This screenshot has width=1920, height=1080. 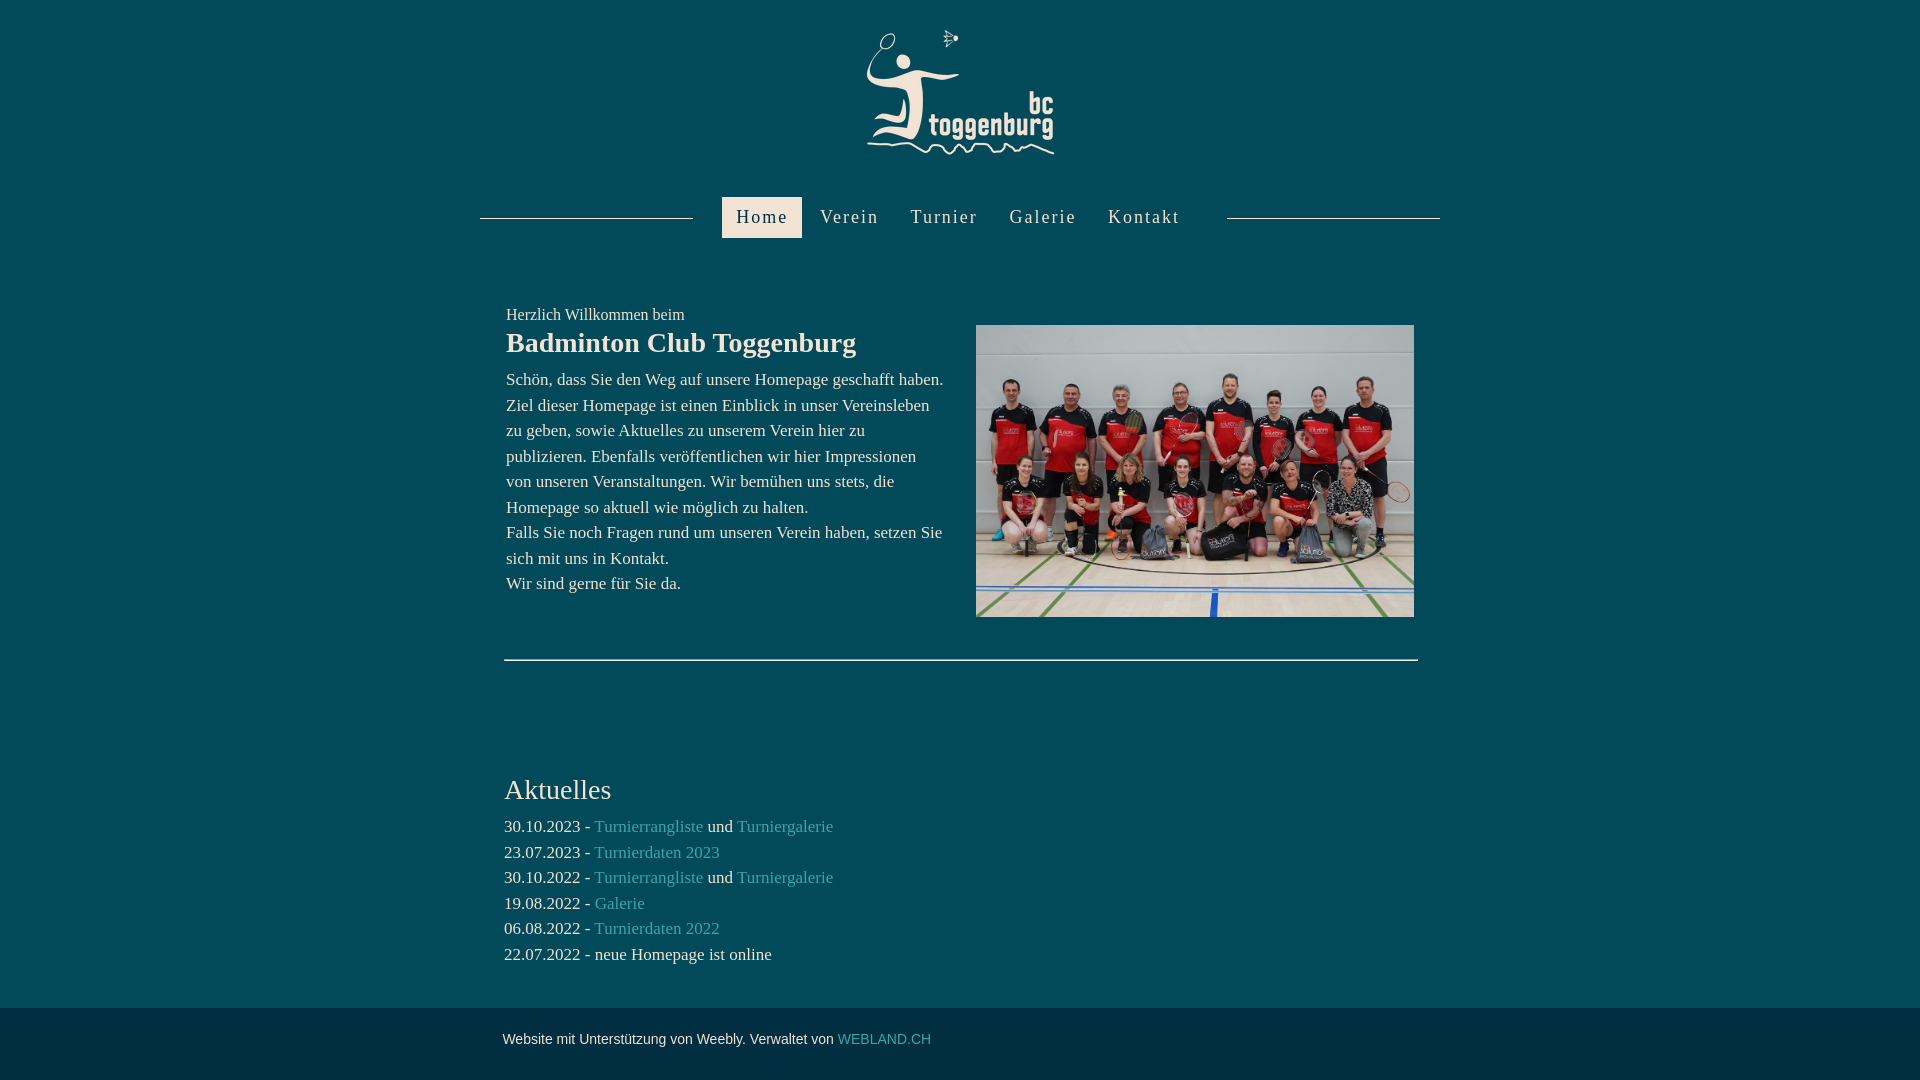 I want to click on Verein, so click(x=850, y=218).